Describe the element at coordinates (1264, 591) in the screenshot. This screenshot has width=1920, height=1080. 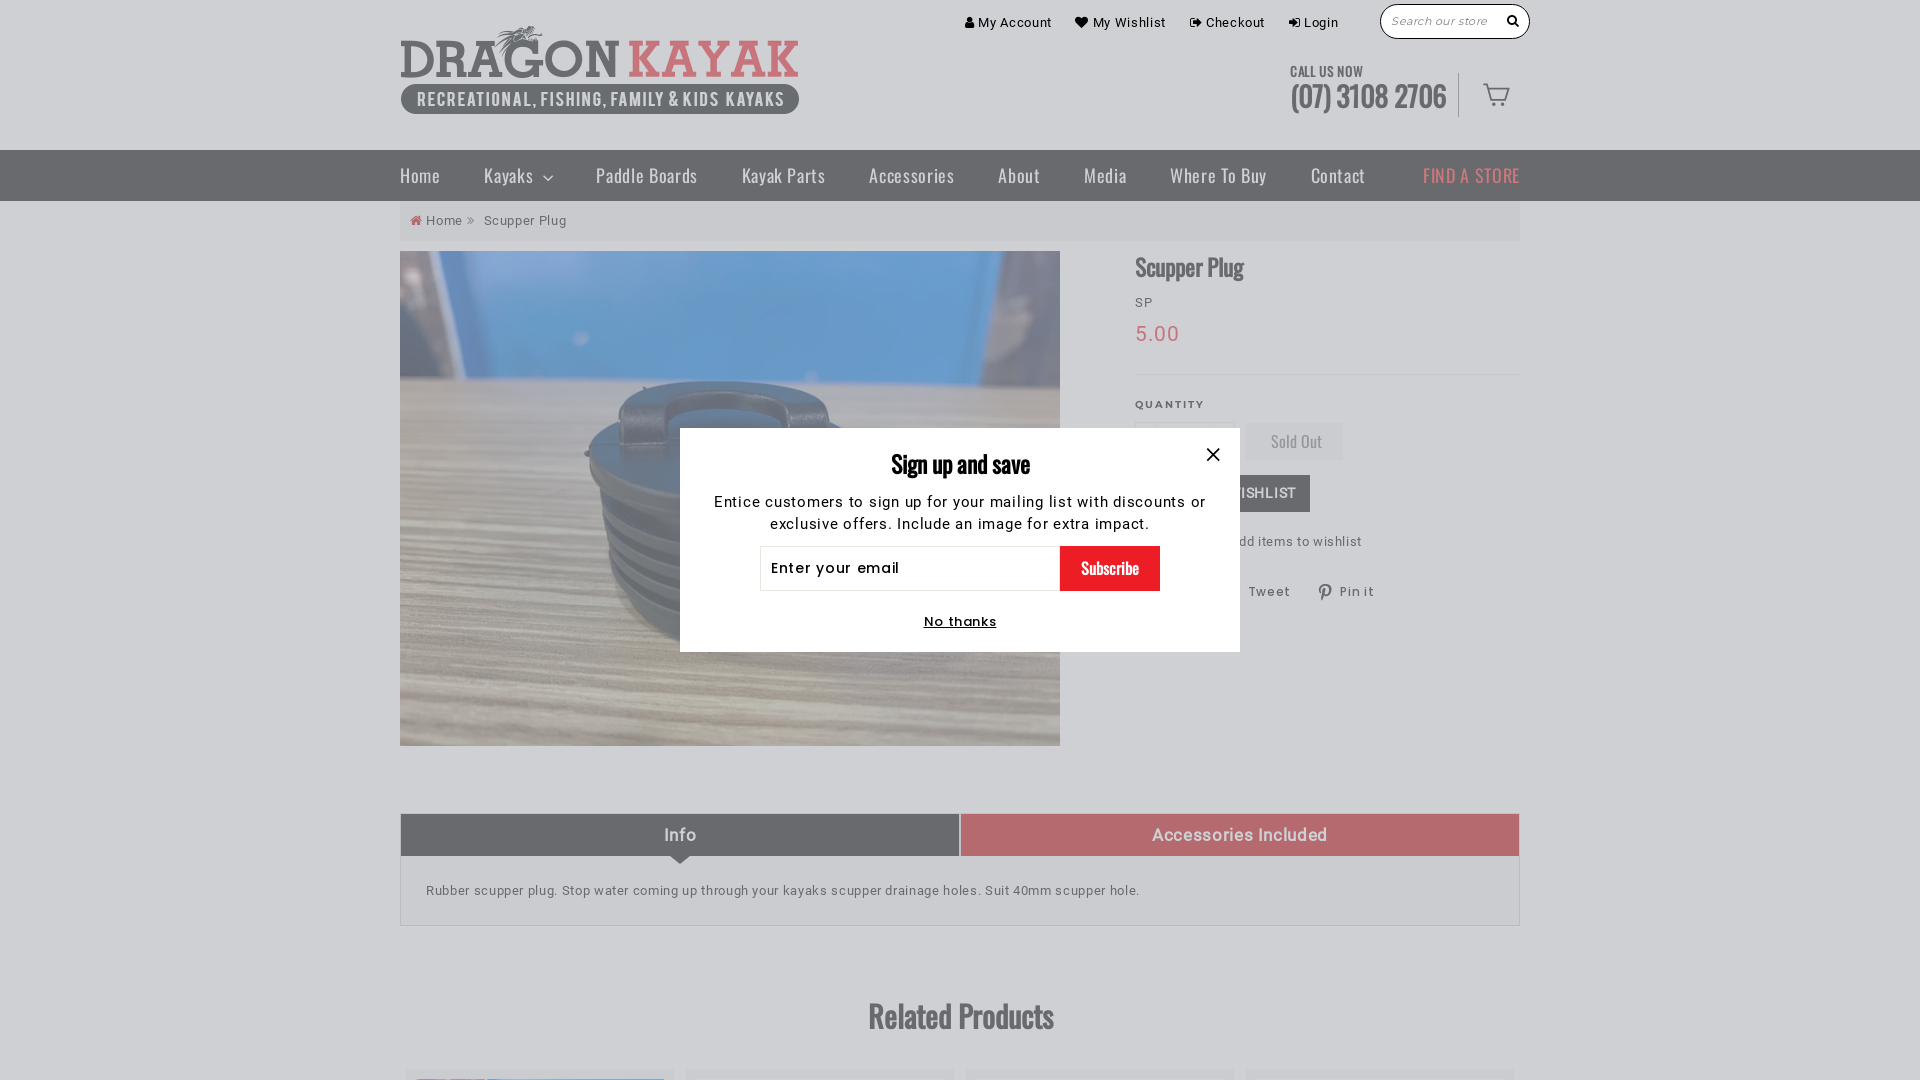
I see `Tweet
Tweet on Twitter` at that location.